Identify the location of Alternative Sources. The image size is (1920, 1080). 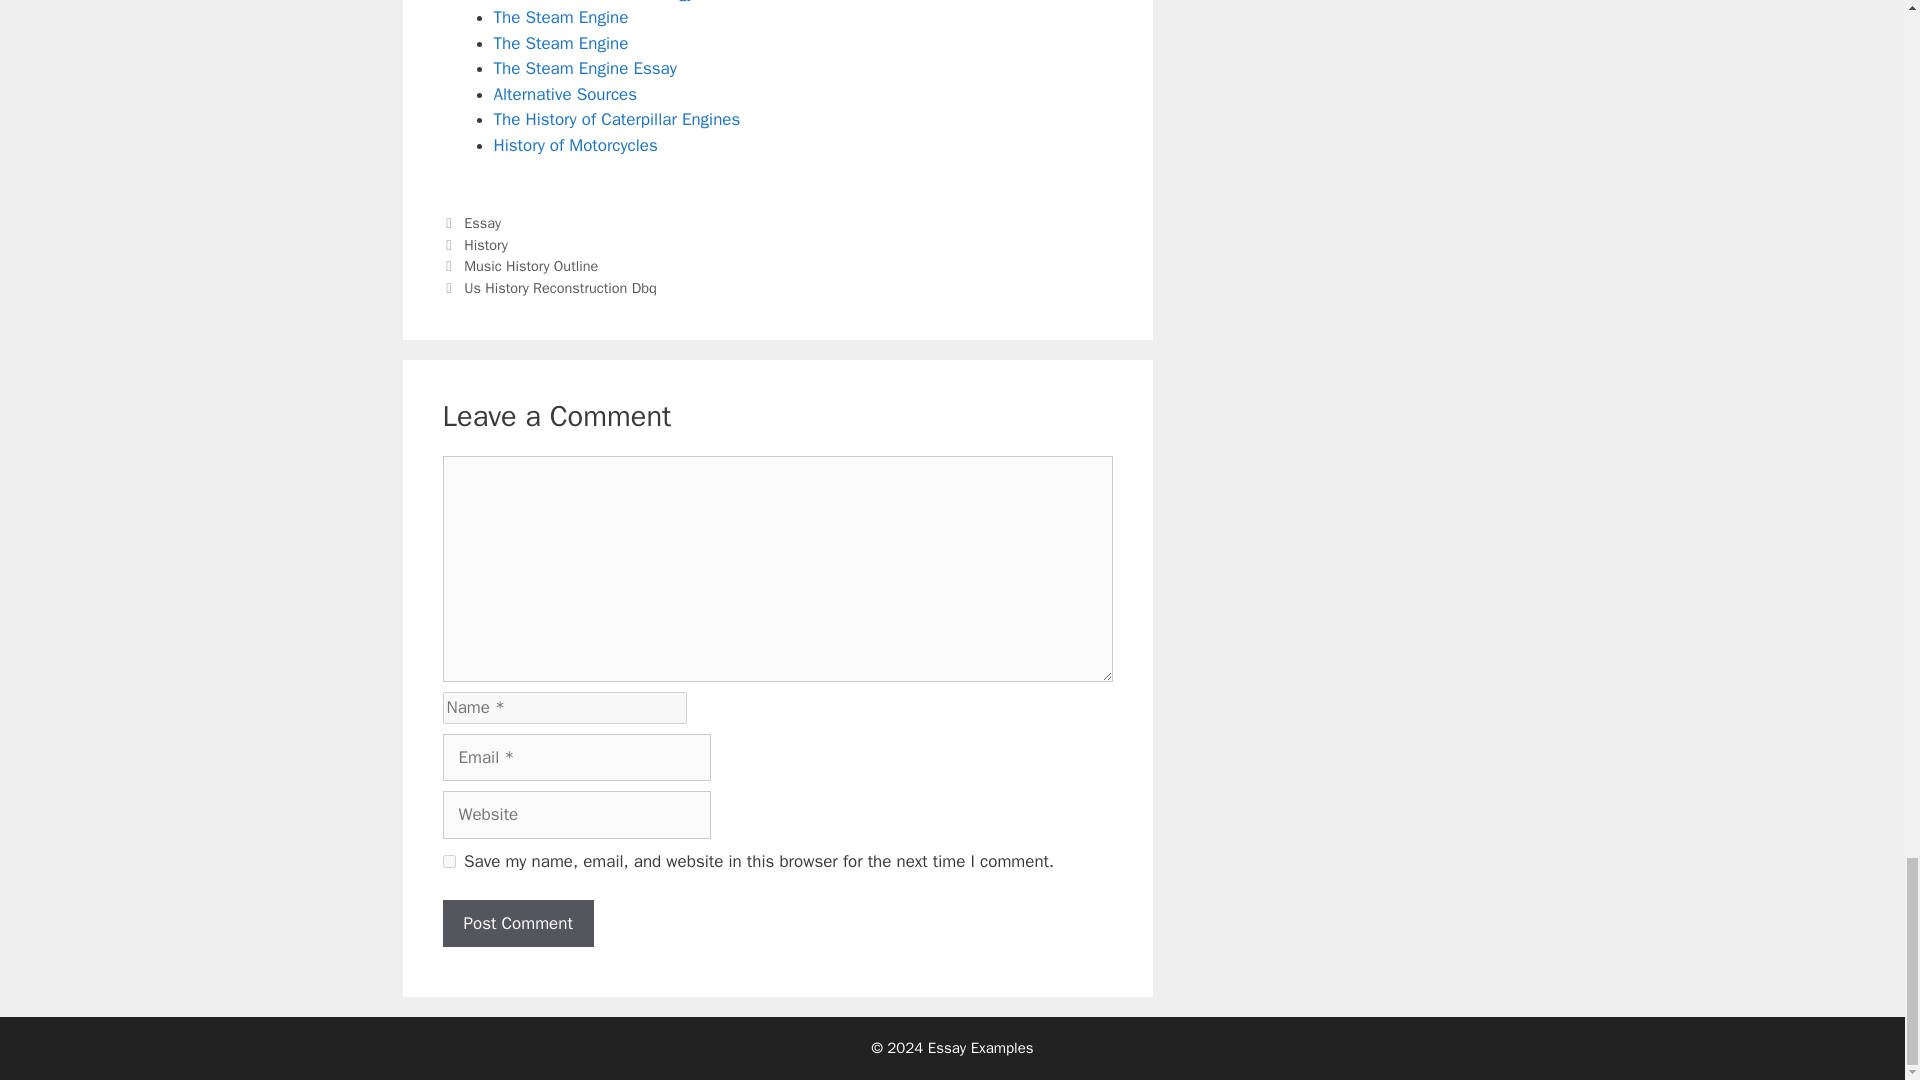
(565, 94).